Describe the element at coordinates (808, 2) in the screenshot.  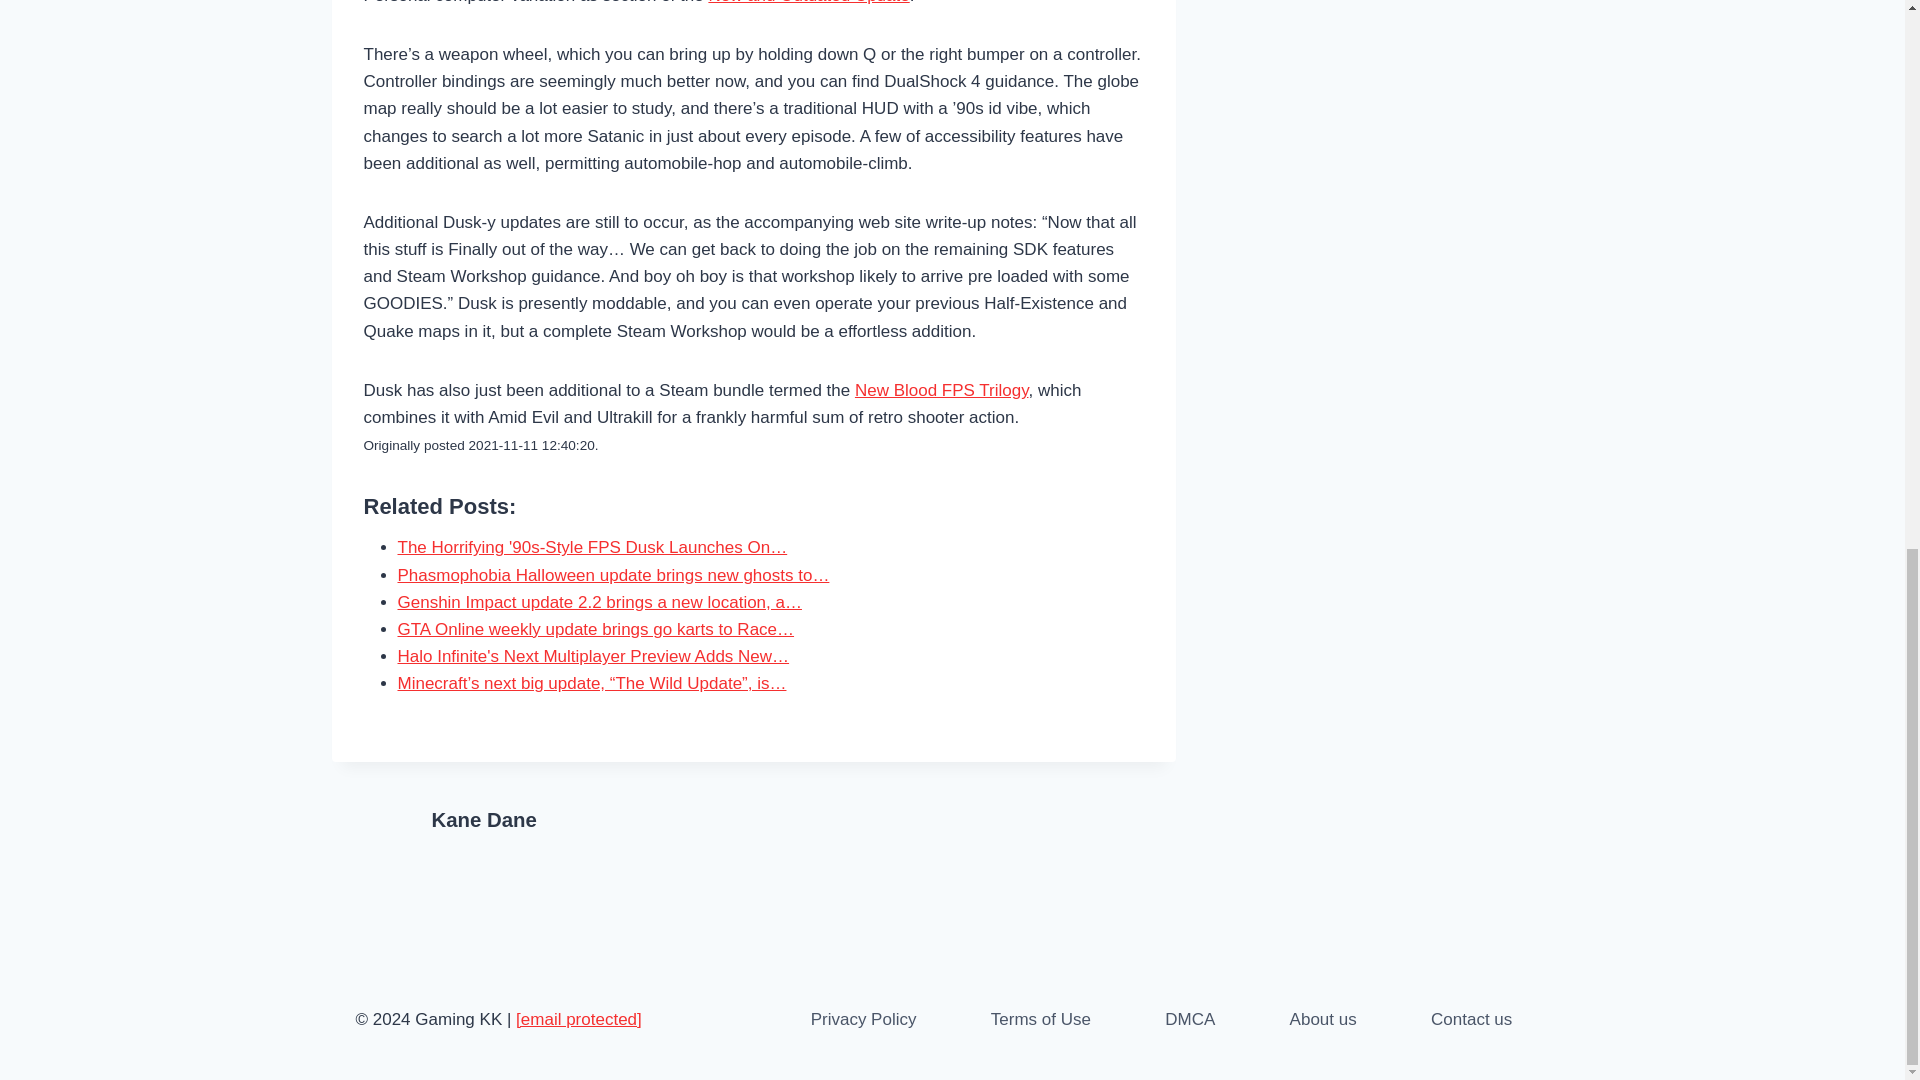
I see `New and Outdated Update` at that location.